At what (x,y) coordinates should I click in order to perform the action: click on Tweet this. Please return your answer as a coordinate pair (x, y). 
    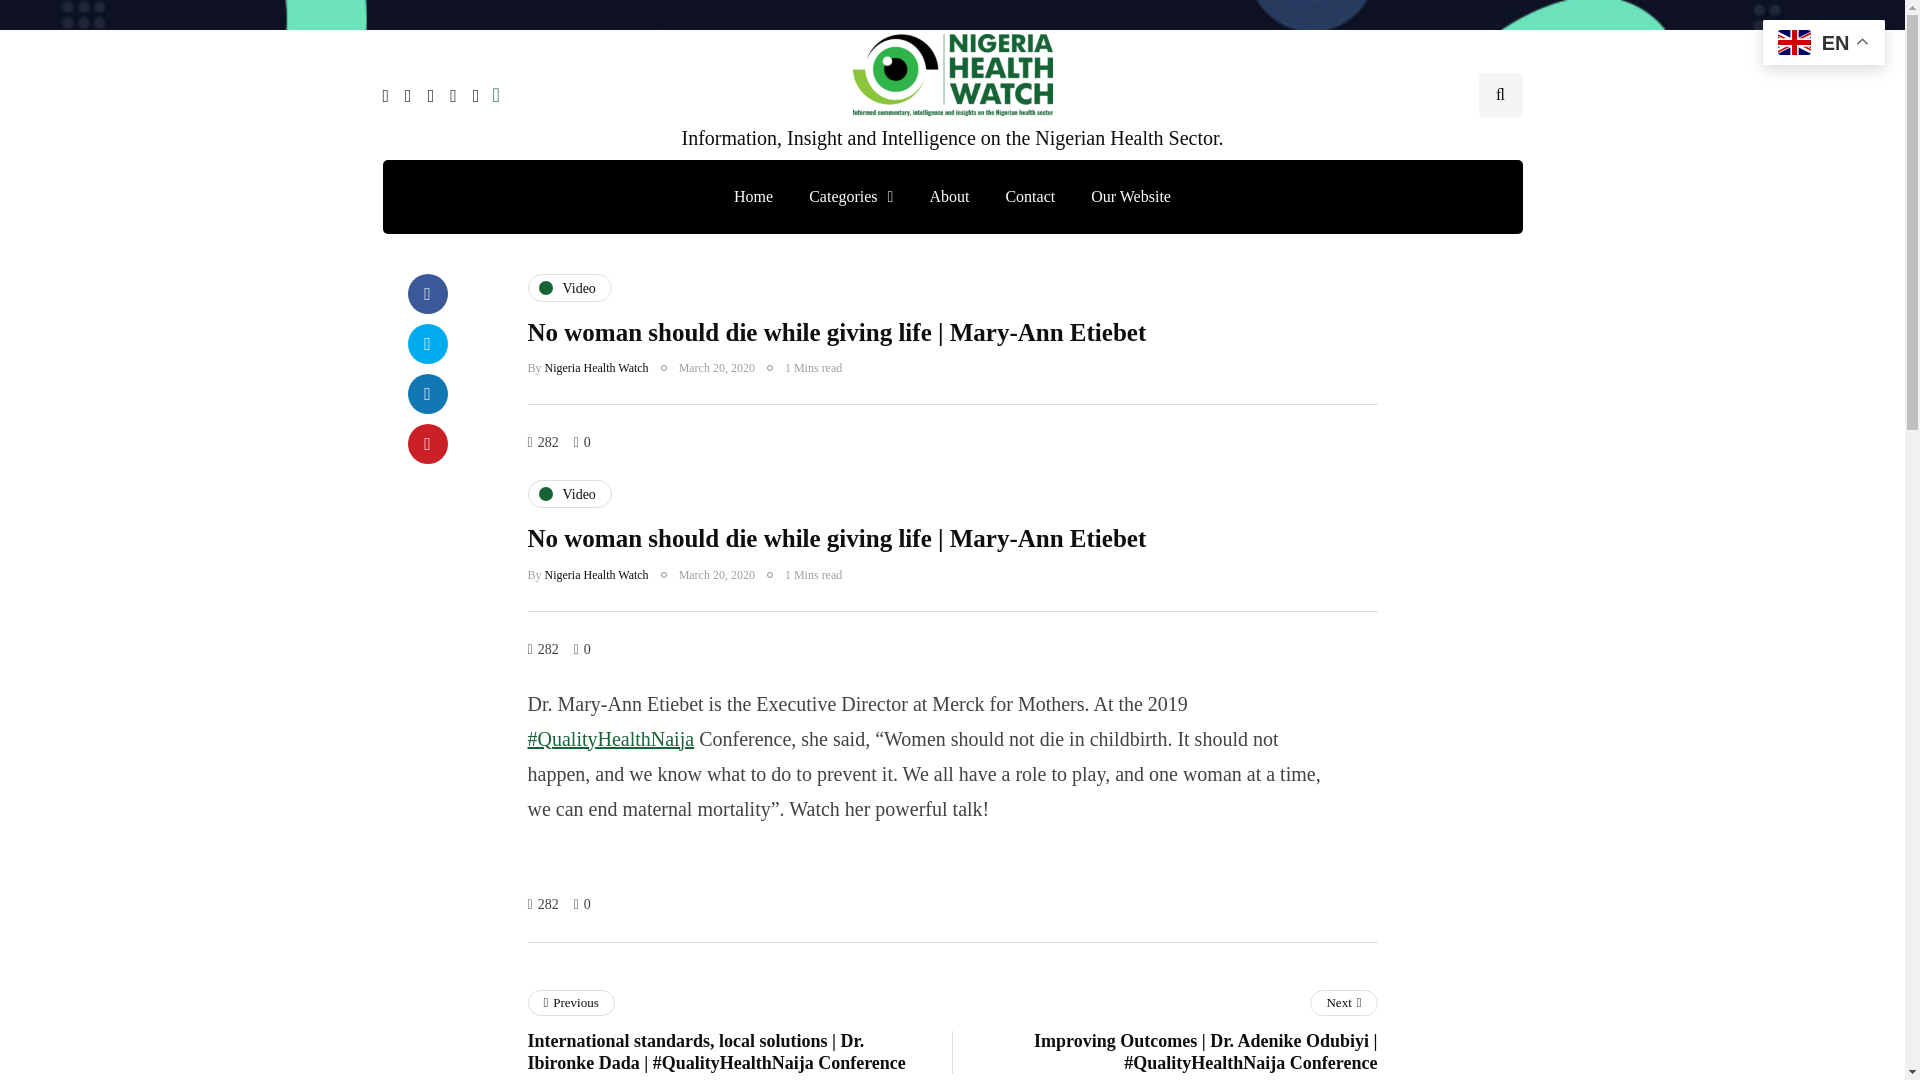
    Looking at the image, I should click on (427, 344).